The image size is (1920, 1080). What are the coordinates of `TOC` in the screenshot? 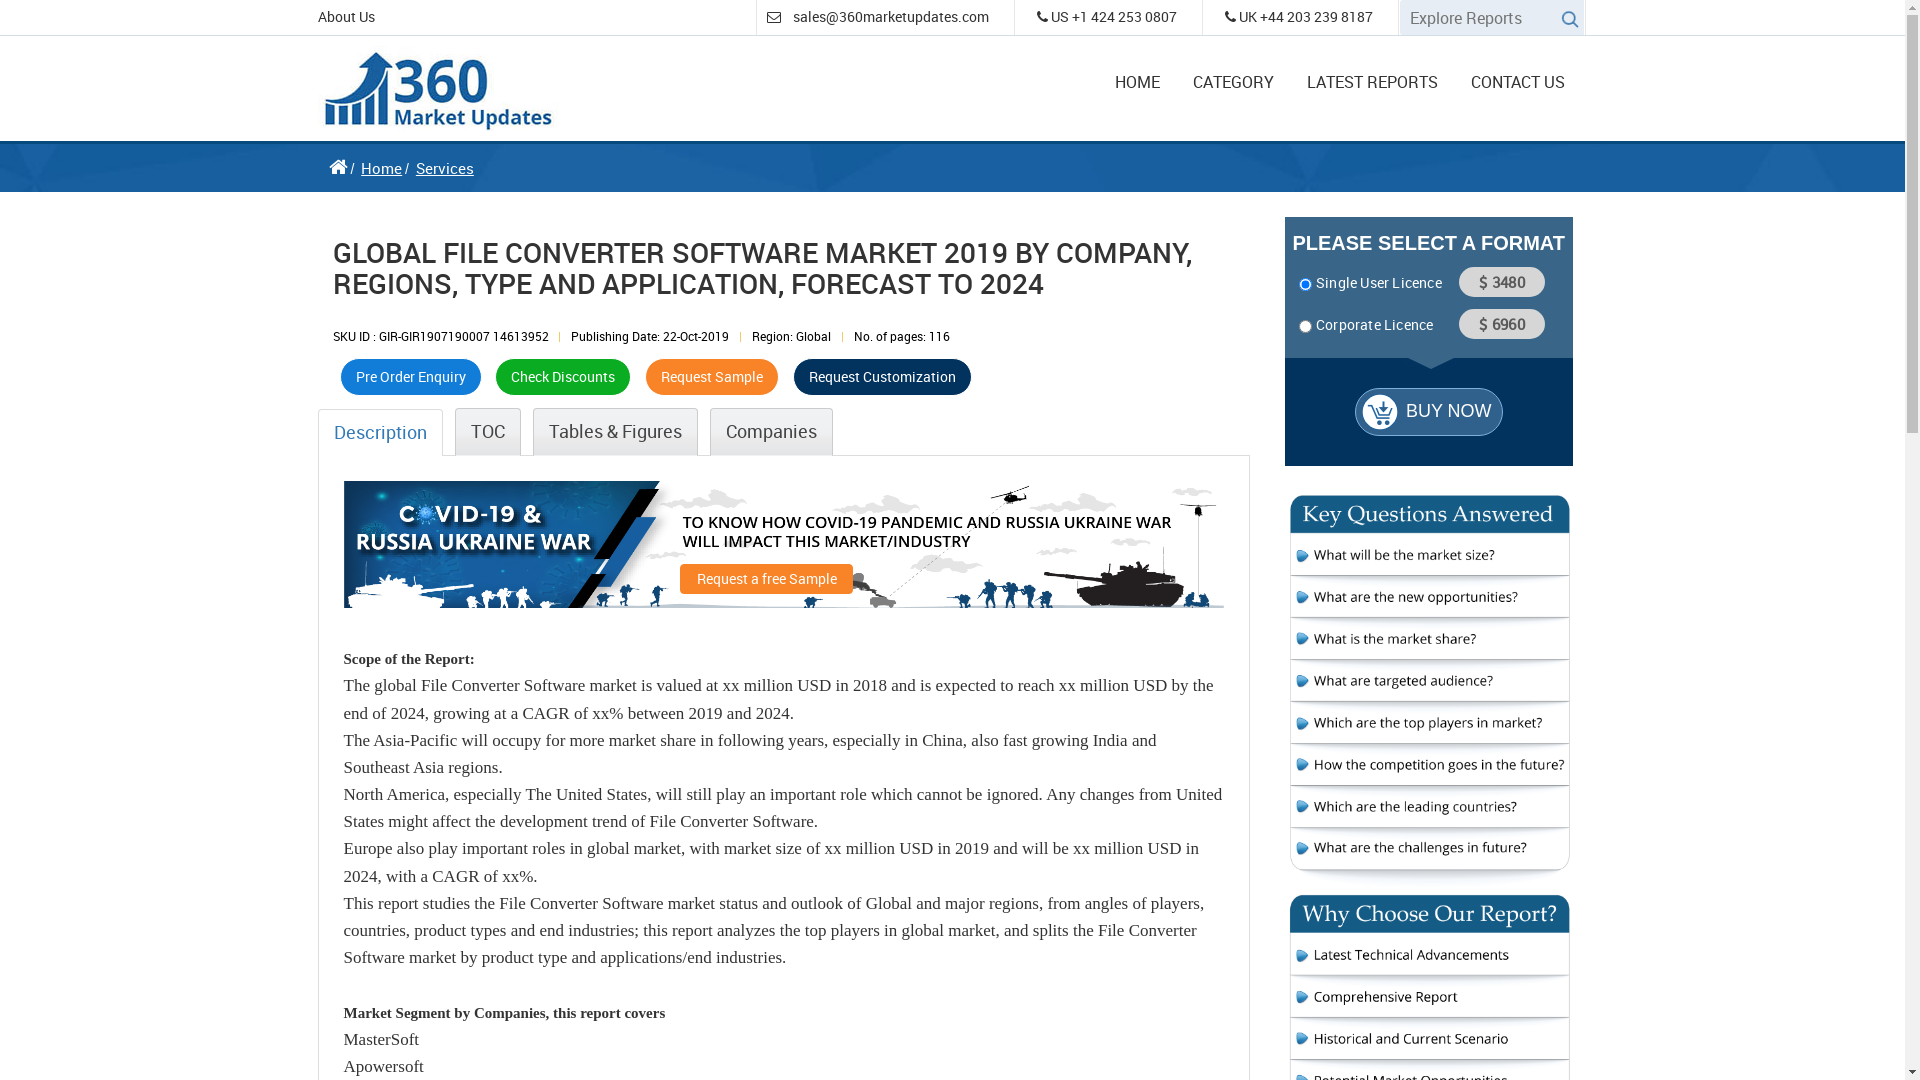 It's located at (487, 432).